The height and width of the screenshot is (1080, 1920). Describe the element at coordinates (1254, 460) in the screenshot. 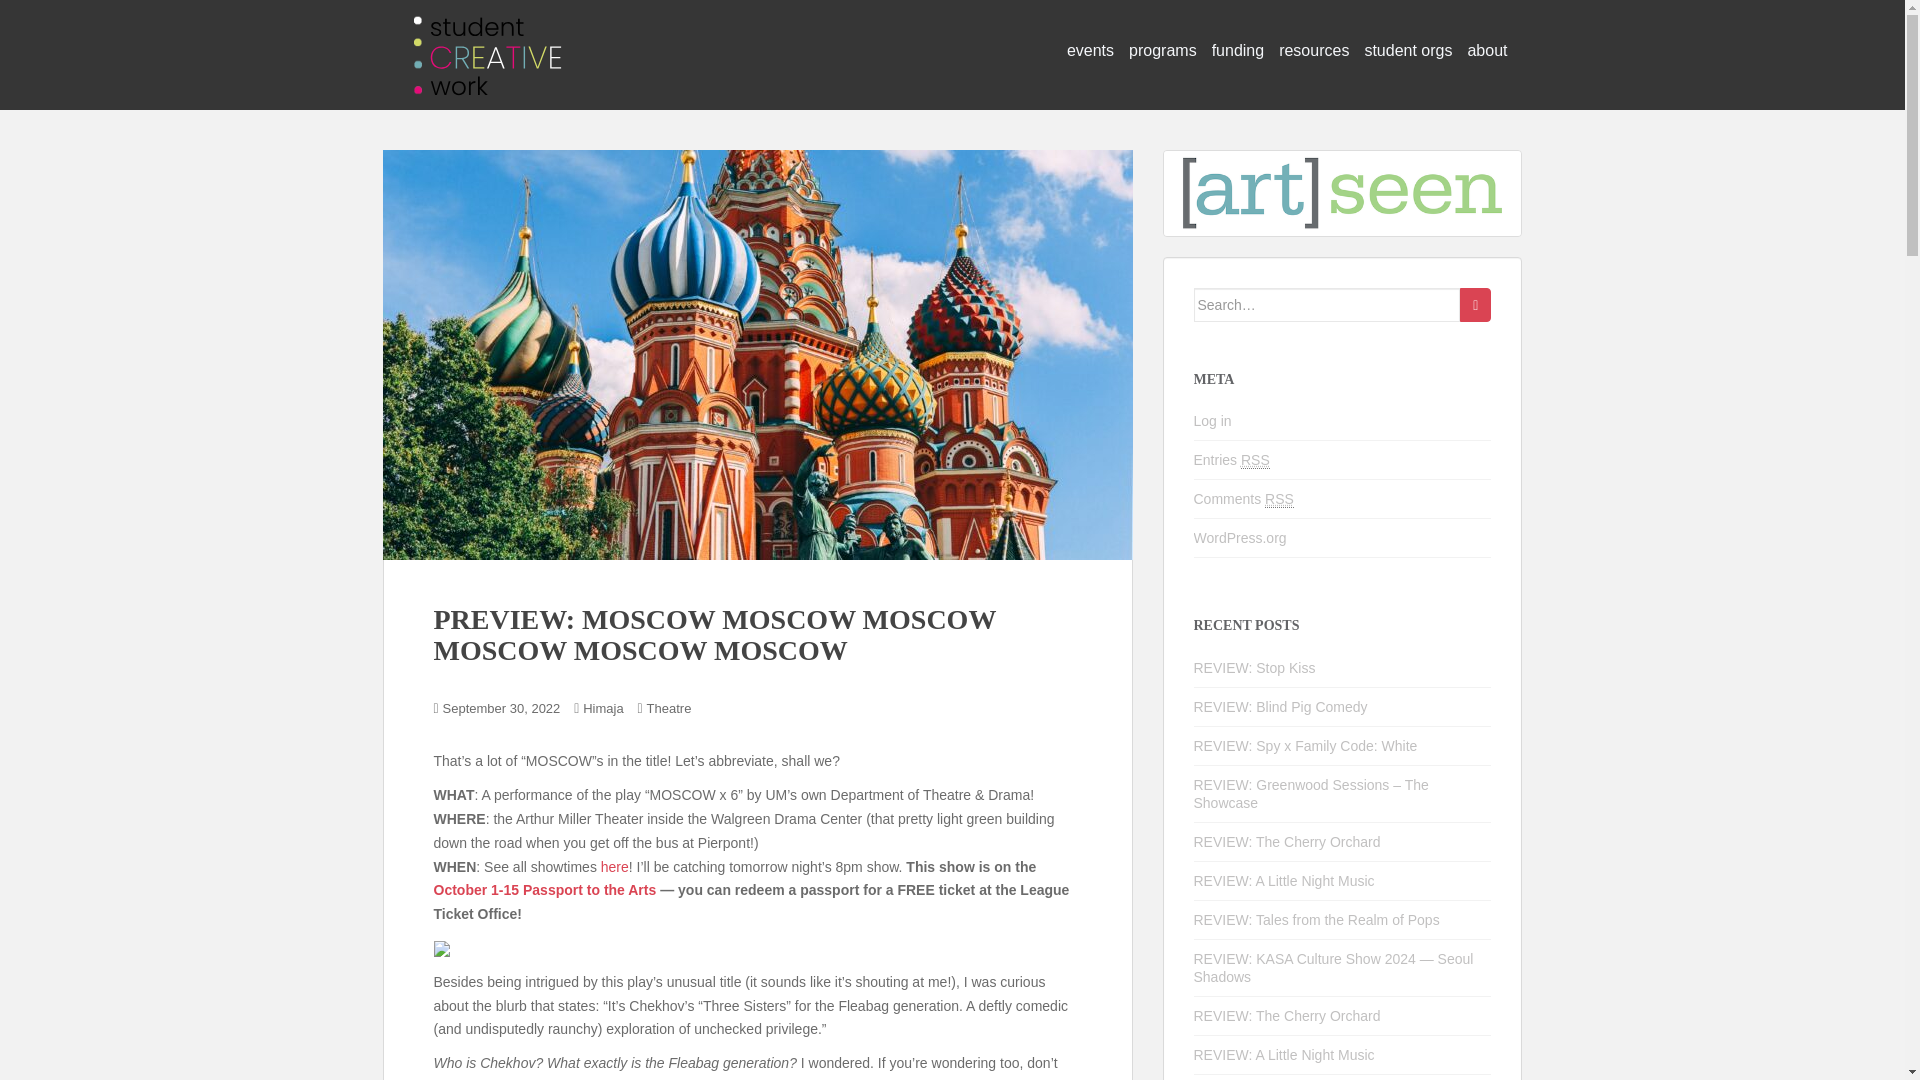

I see `Really Simple Syndication` at that location.